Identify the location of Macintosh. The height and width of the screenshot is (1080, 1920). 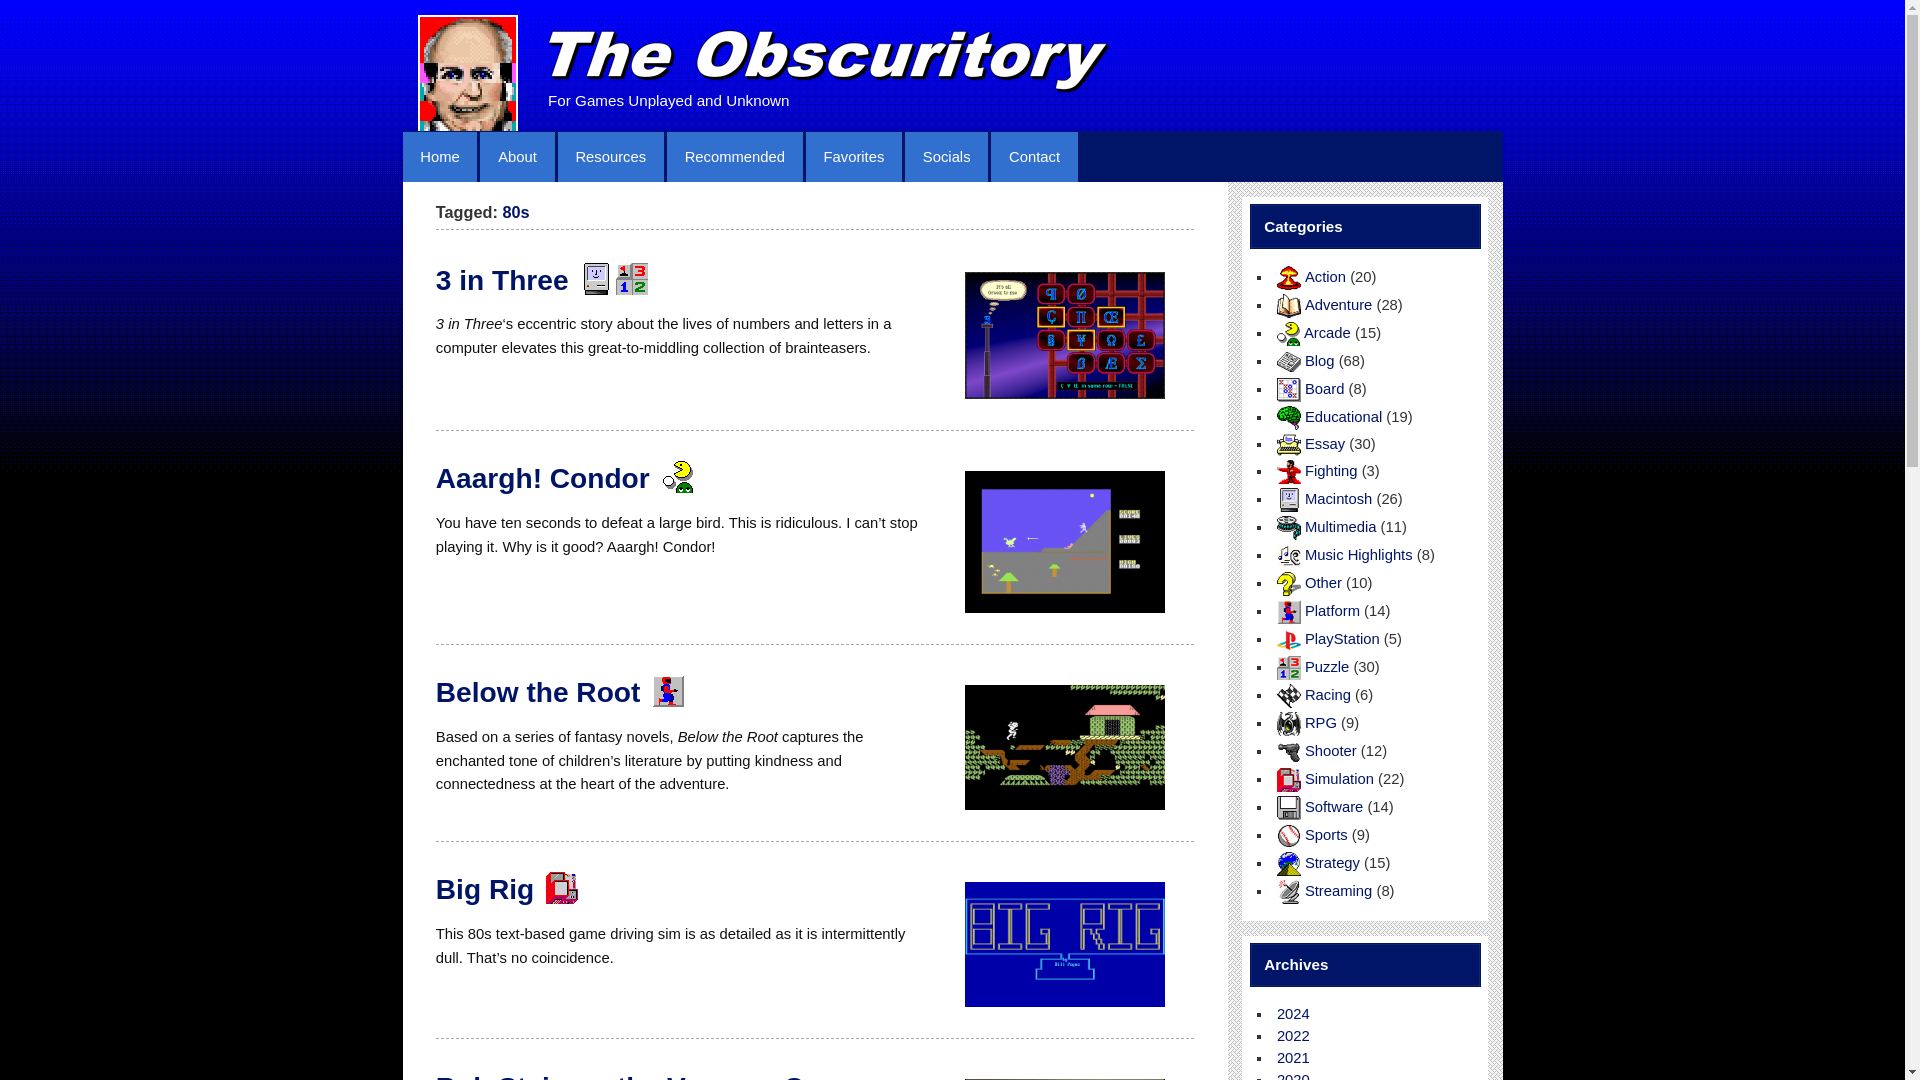
(594, 278).